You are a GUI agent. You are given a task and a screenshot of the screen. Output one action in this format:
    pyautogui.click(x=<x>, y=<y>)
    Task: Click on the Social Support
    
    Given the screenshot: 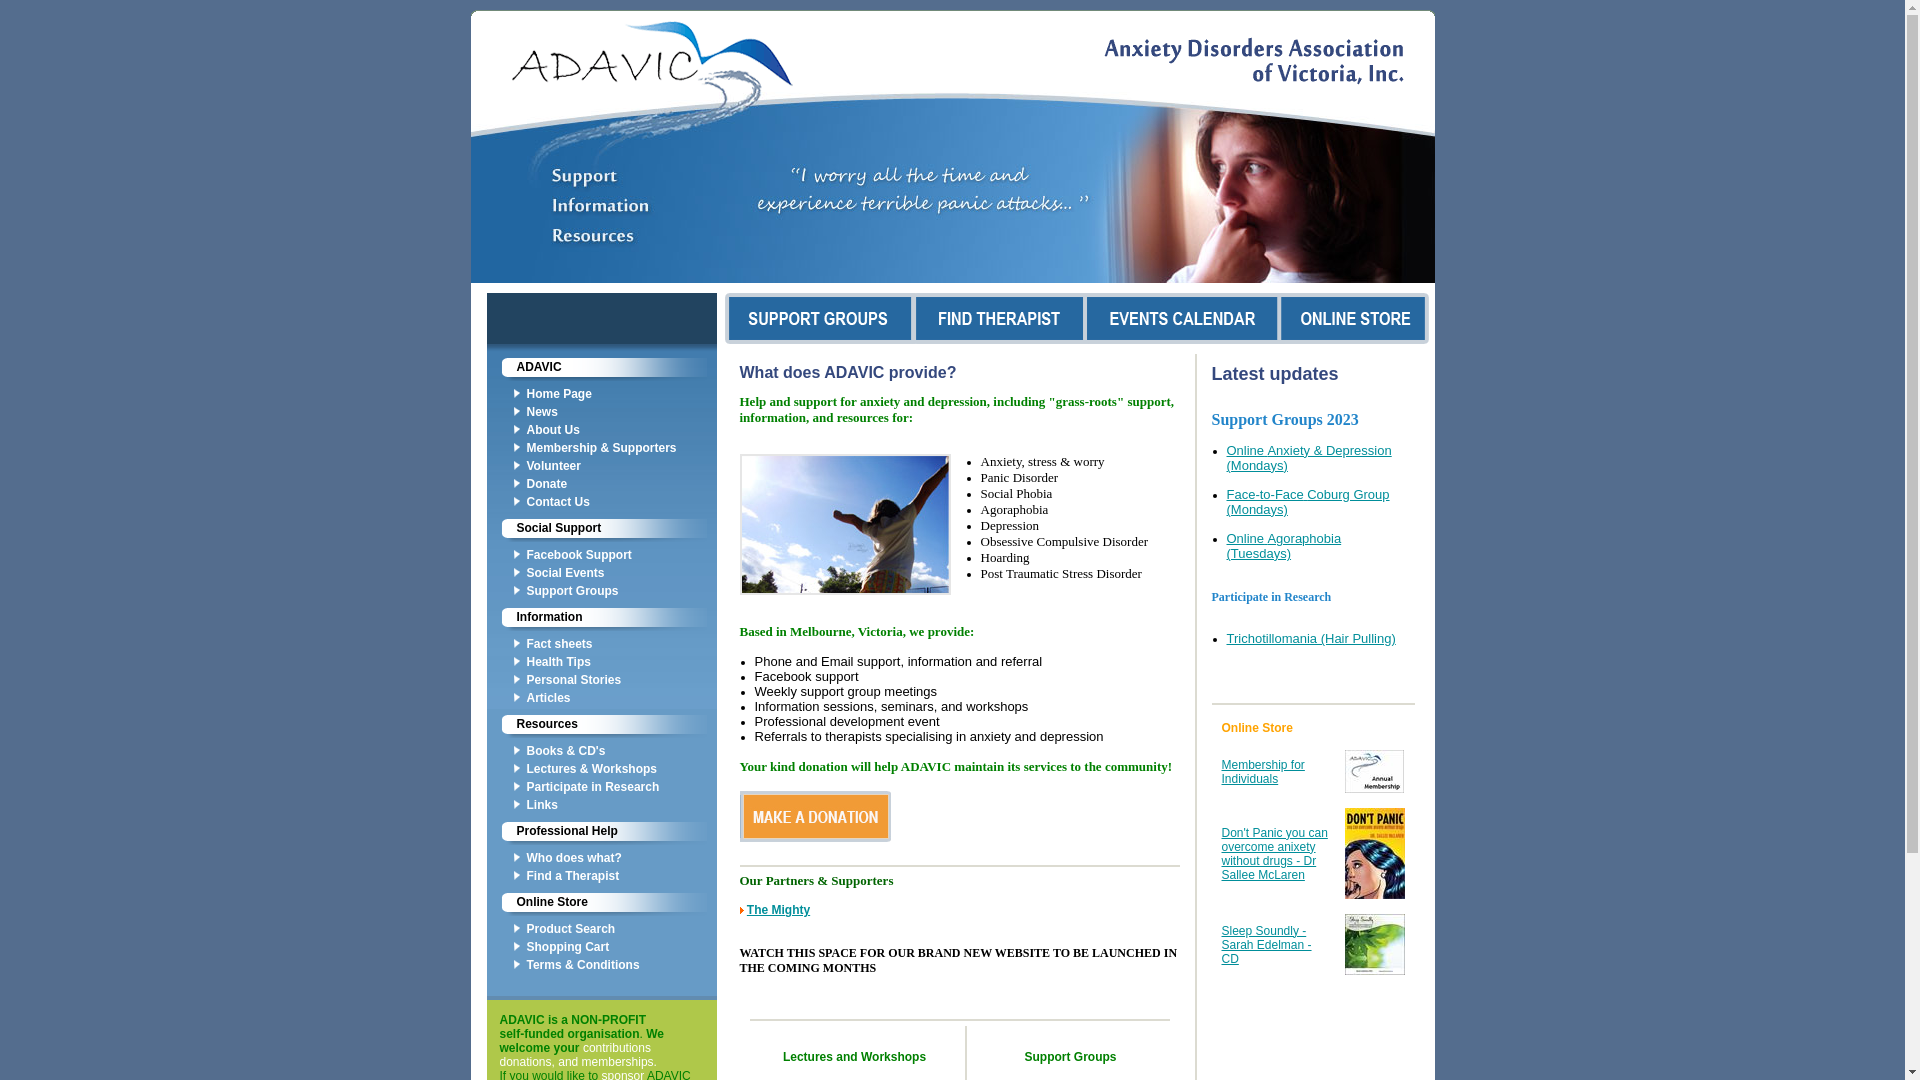 What is the action you would take?
    pyautogui.click(x=601, y=530)
    